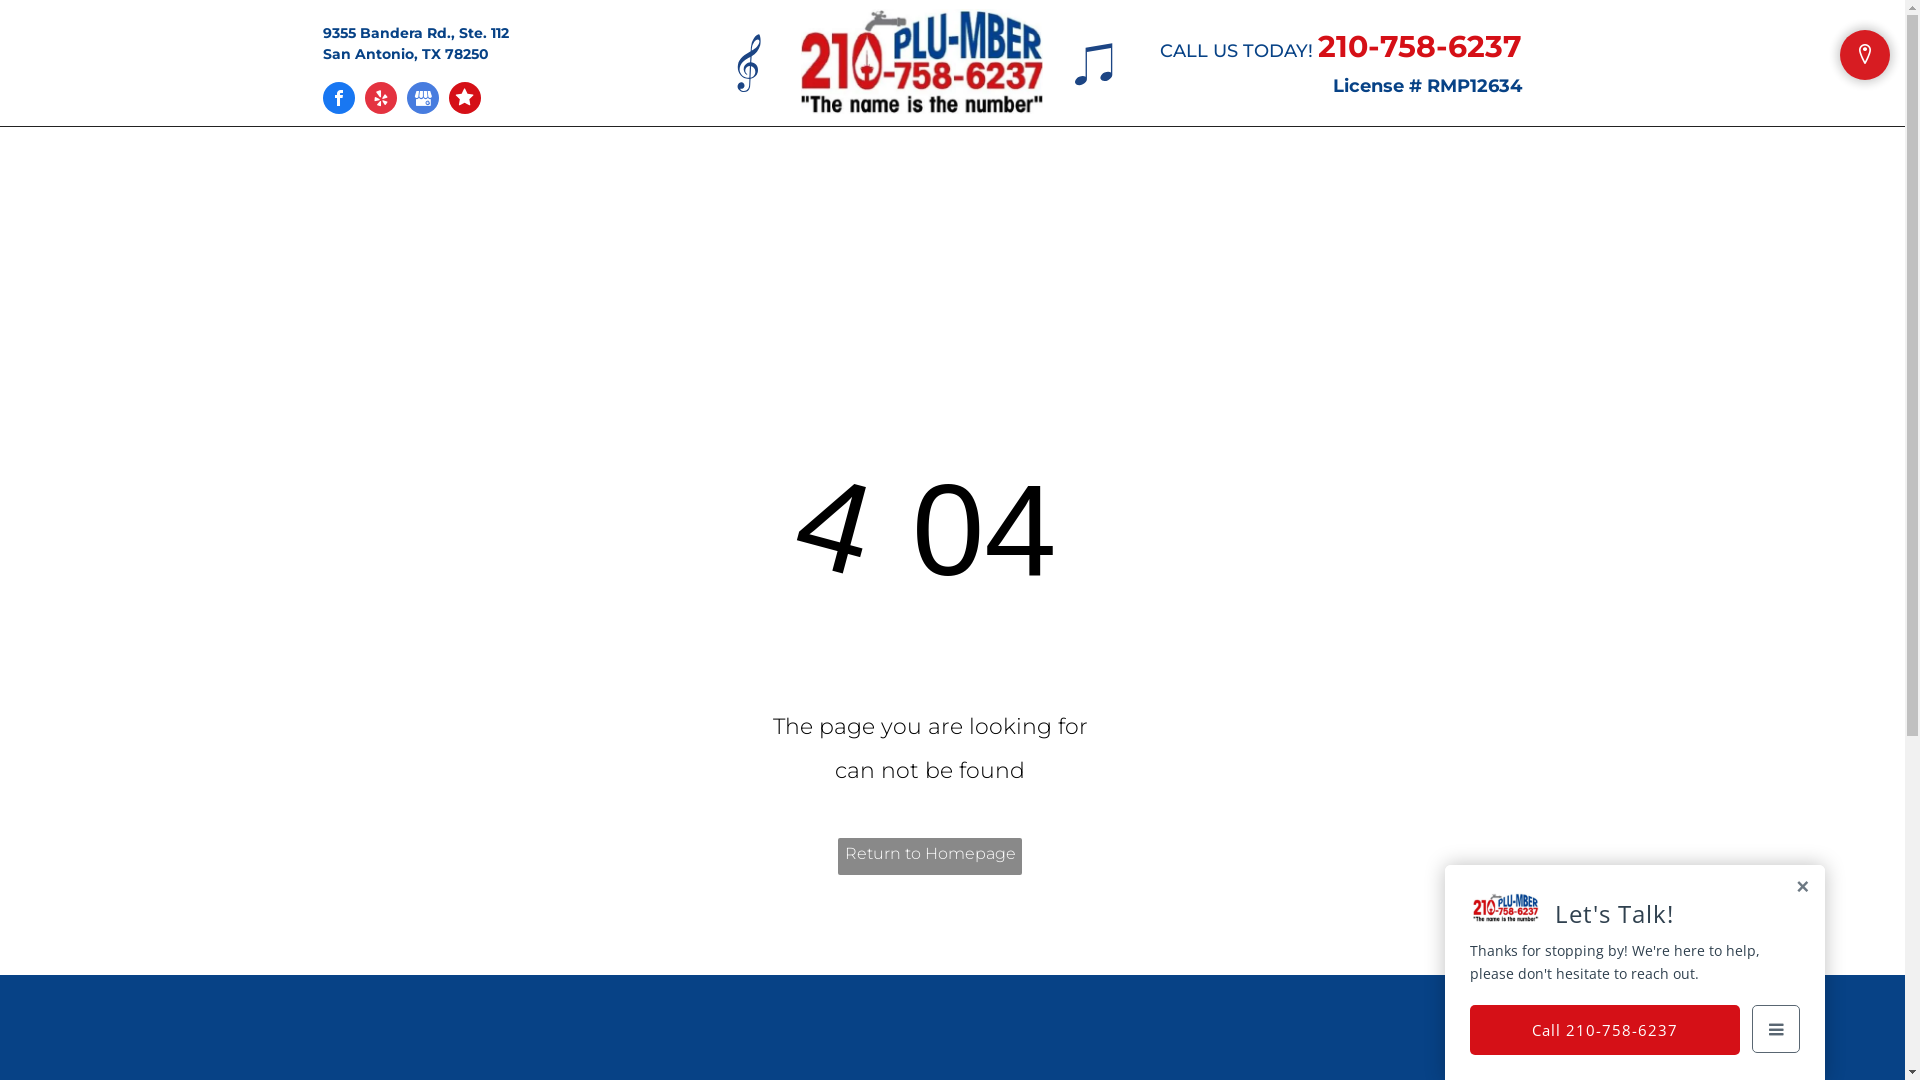 This screenshot has width=1920, height=1080. I want to click on About Us, so click(638, 168).